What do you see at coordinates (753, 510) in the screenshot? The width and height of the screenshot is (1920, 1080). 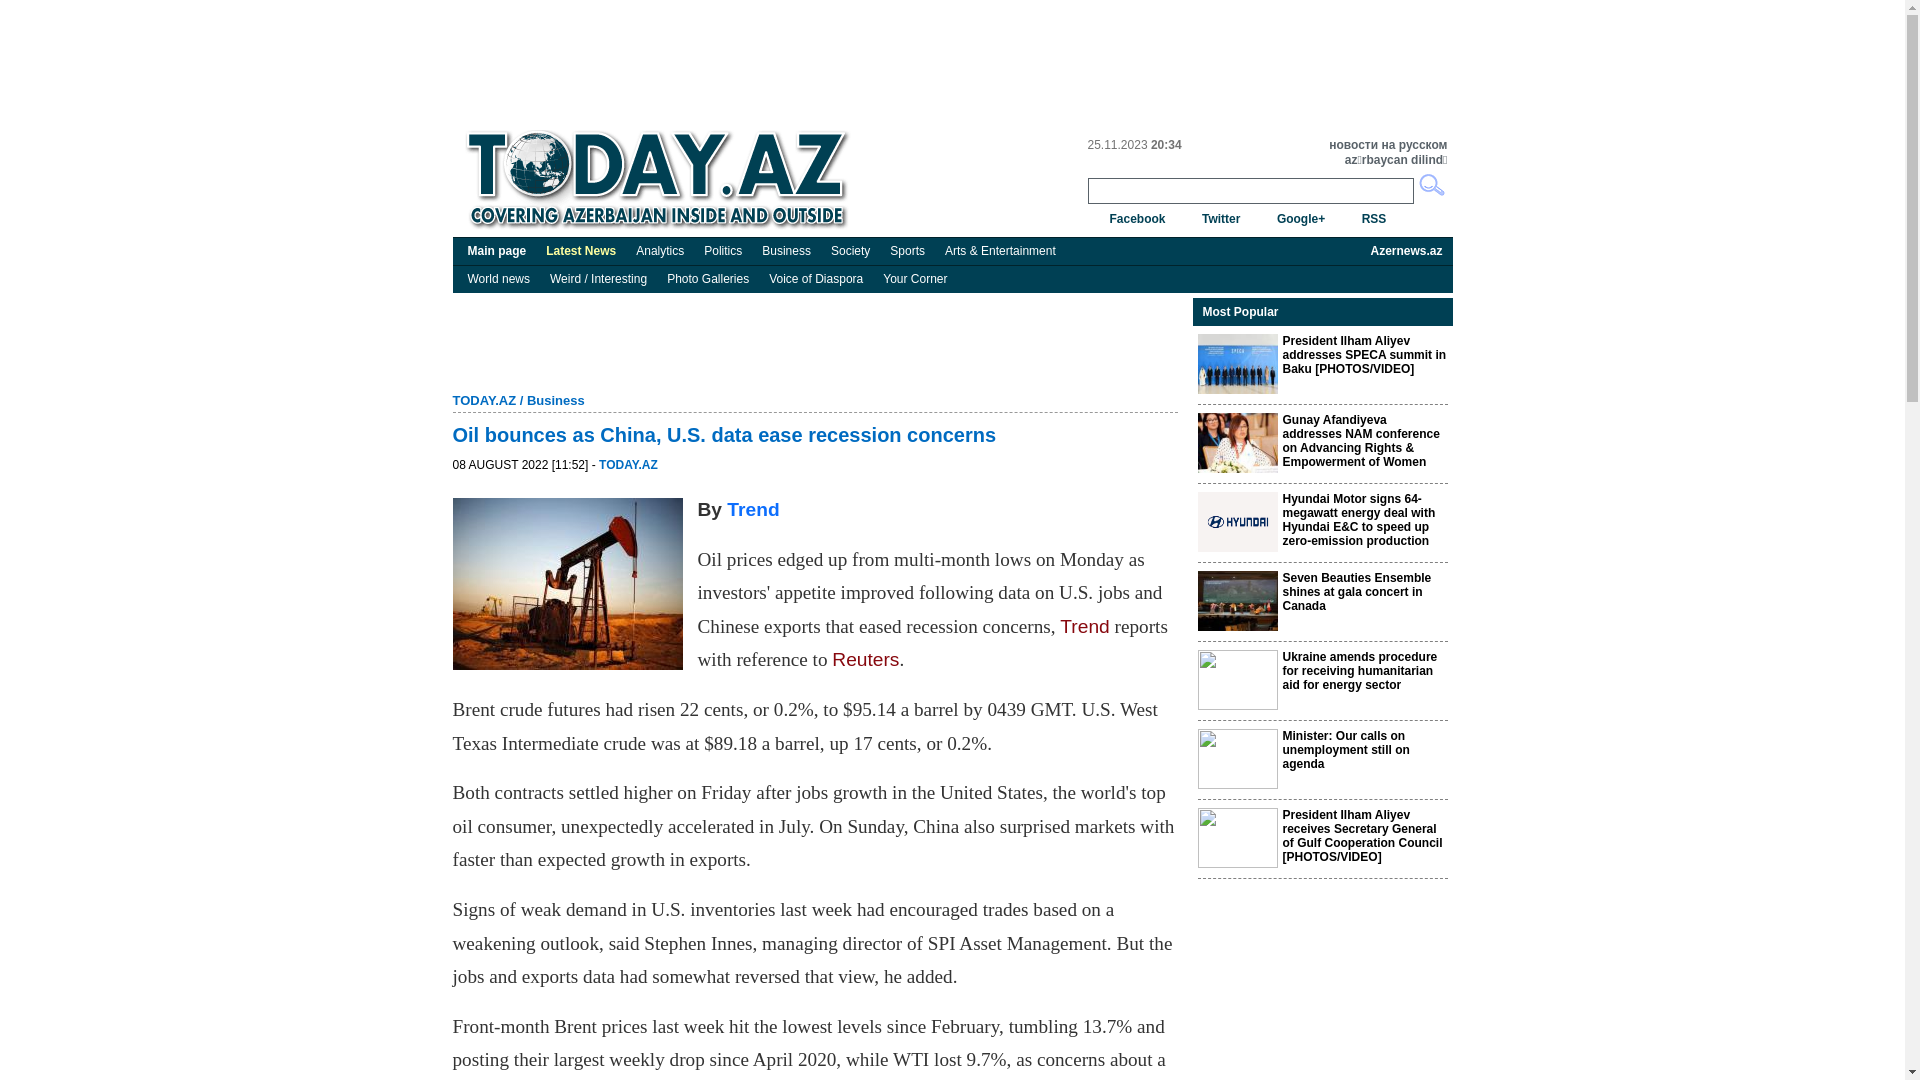 I see `Trend` at bounding box center [753, 510].